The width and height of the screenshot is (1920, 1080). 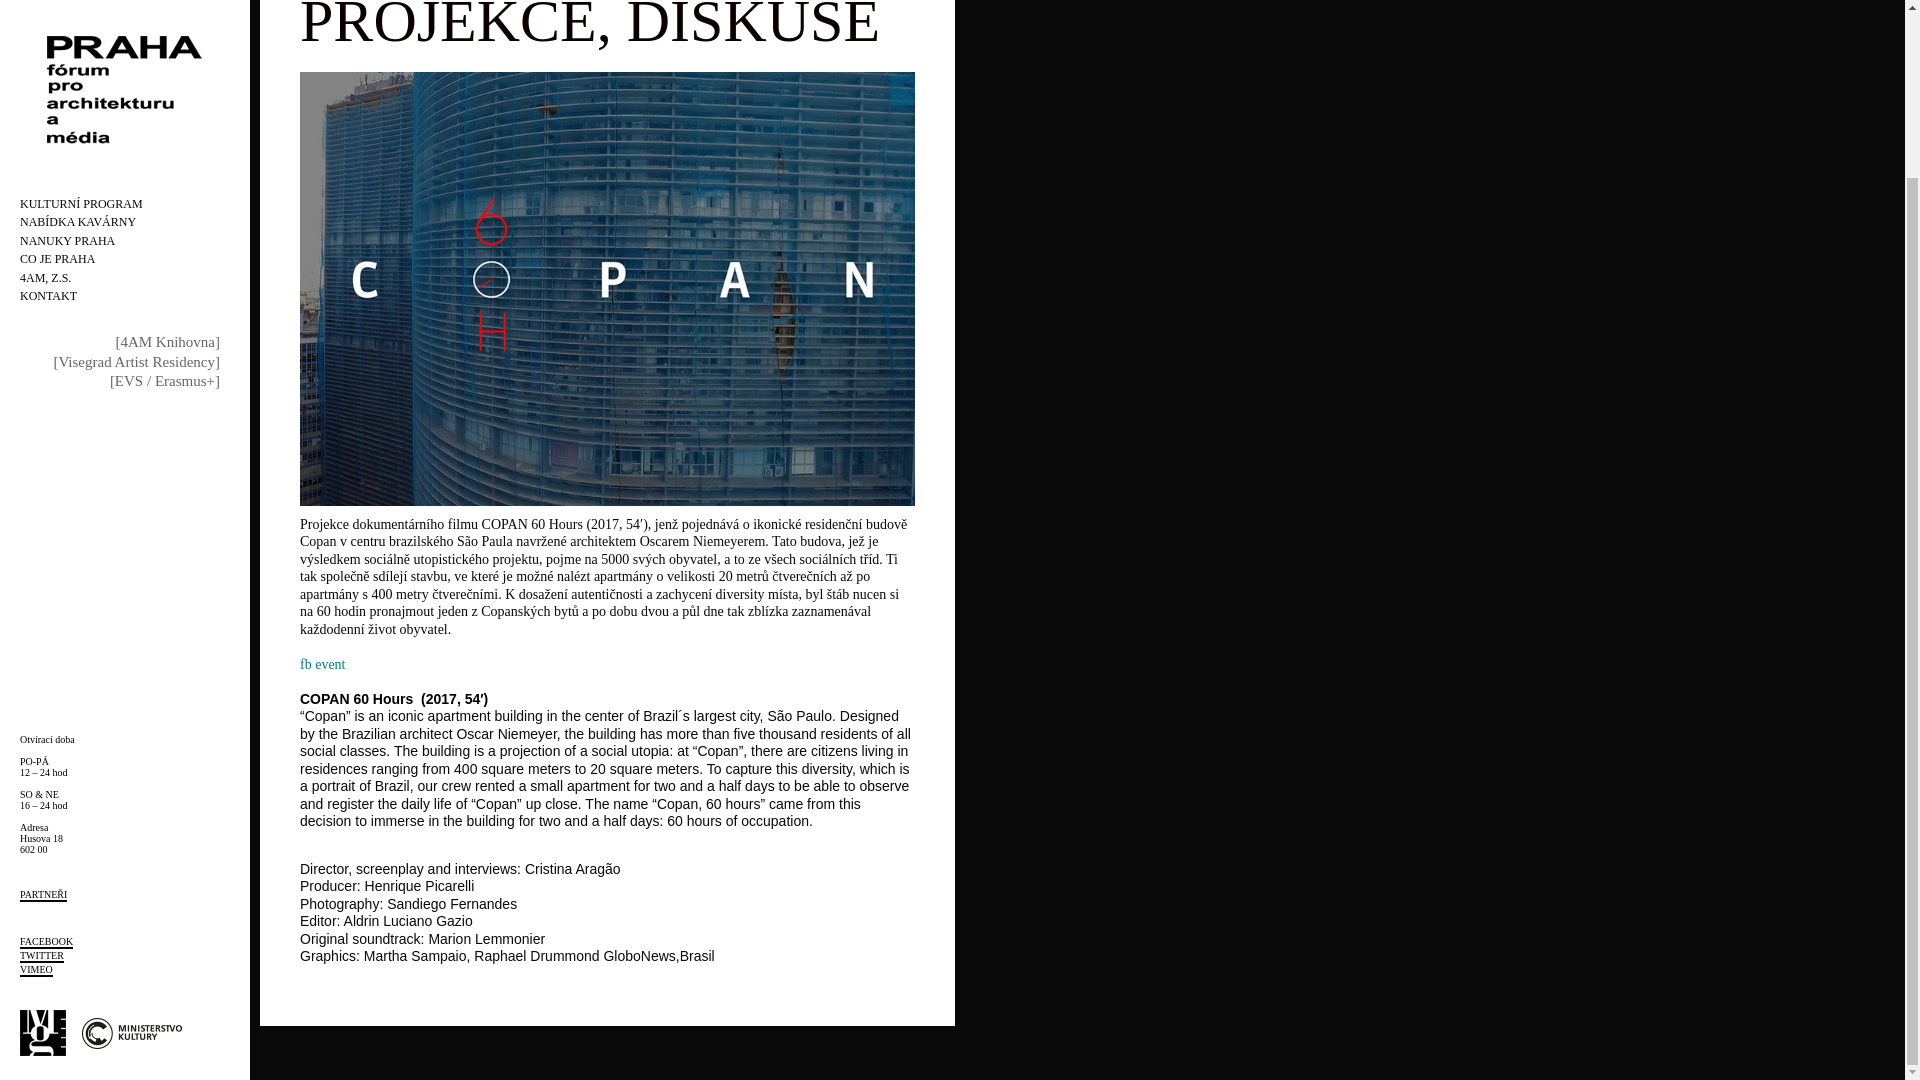 What do you see at coordinates (46, 742) in the screenshot?
I see `FACEBOOK` at bounding box center [46, 742].